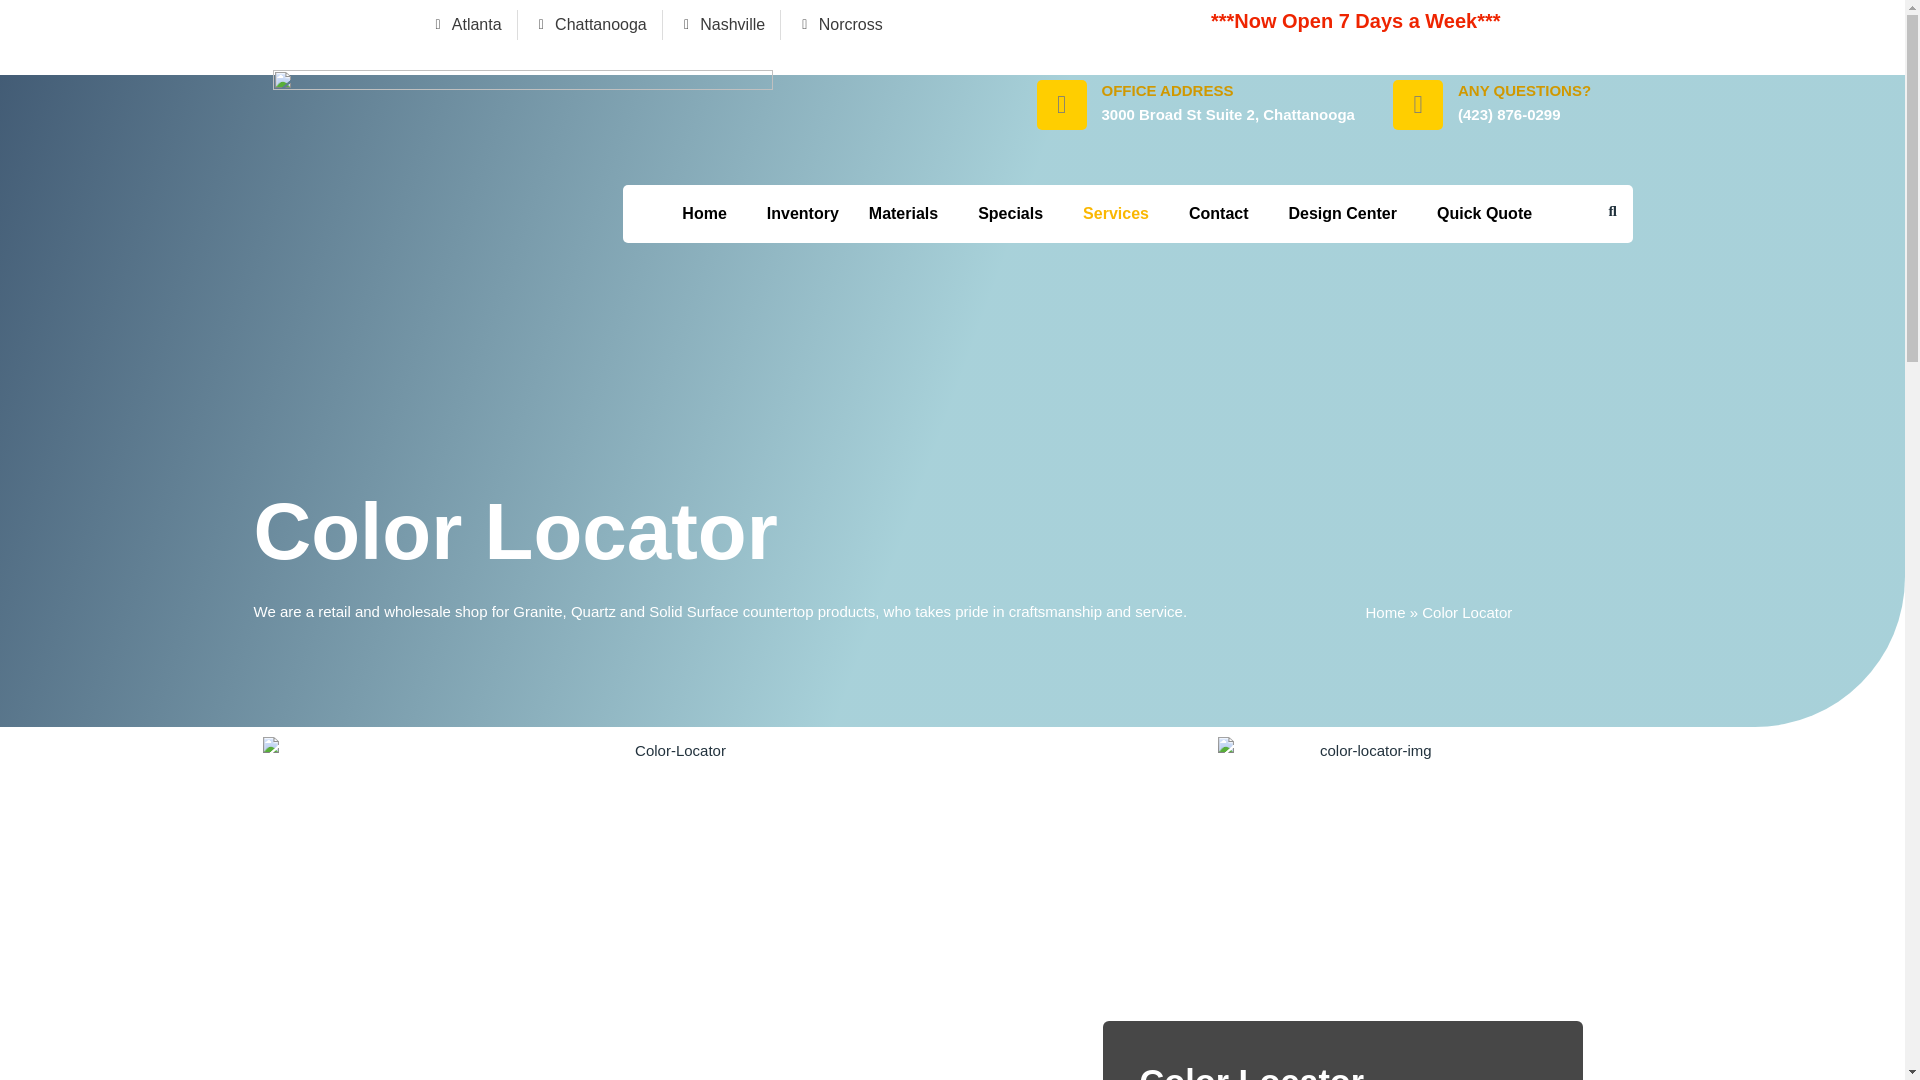  I want to click on Nashville, so click(720, 24).